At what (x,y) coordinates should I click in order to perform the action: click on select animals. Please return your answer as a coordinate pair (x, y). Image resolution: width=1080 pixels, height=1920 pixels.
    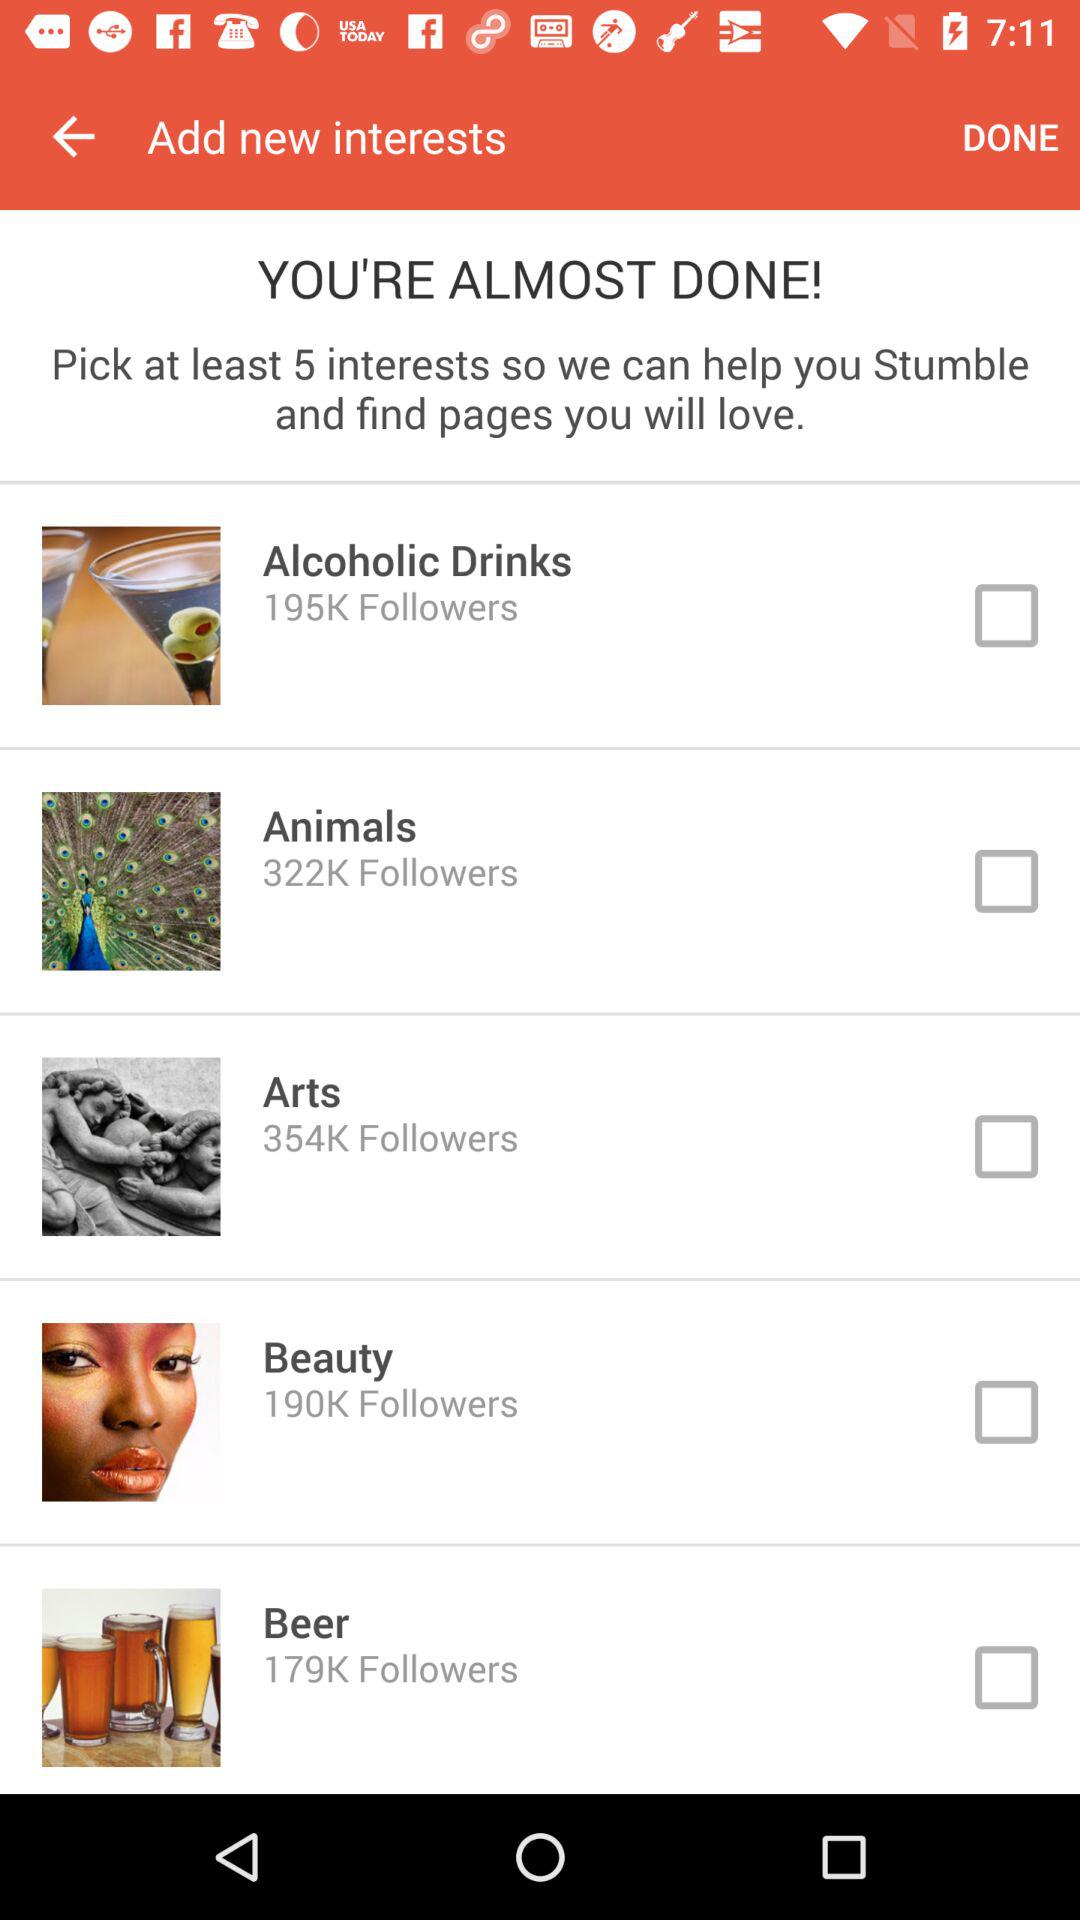
    Looking at the image, I should click on (540, 881).